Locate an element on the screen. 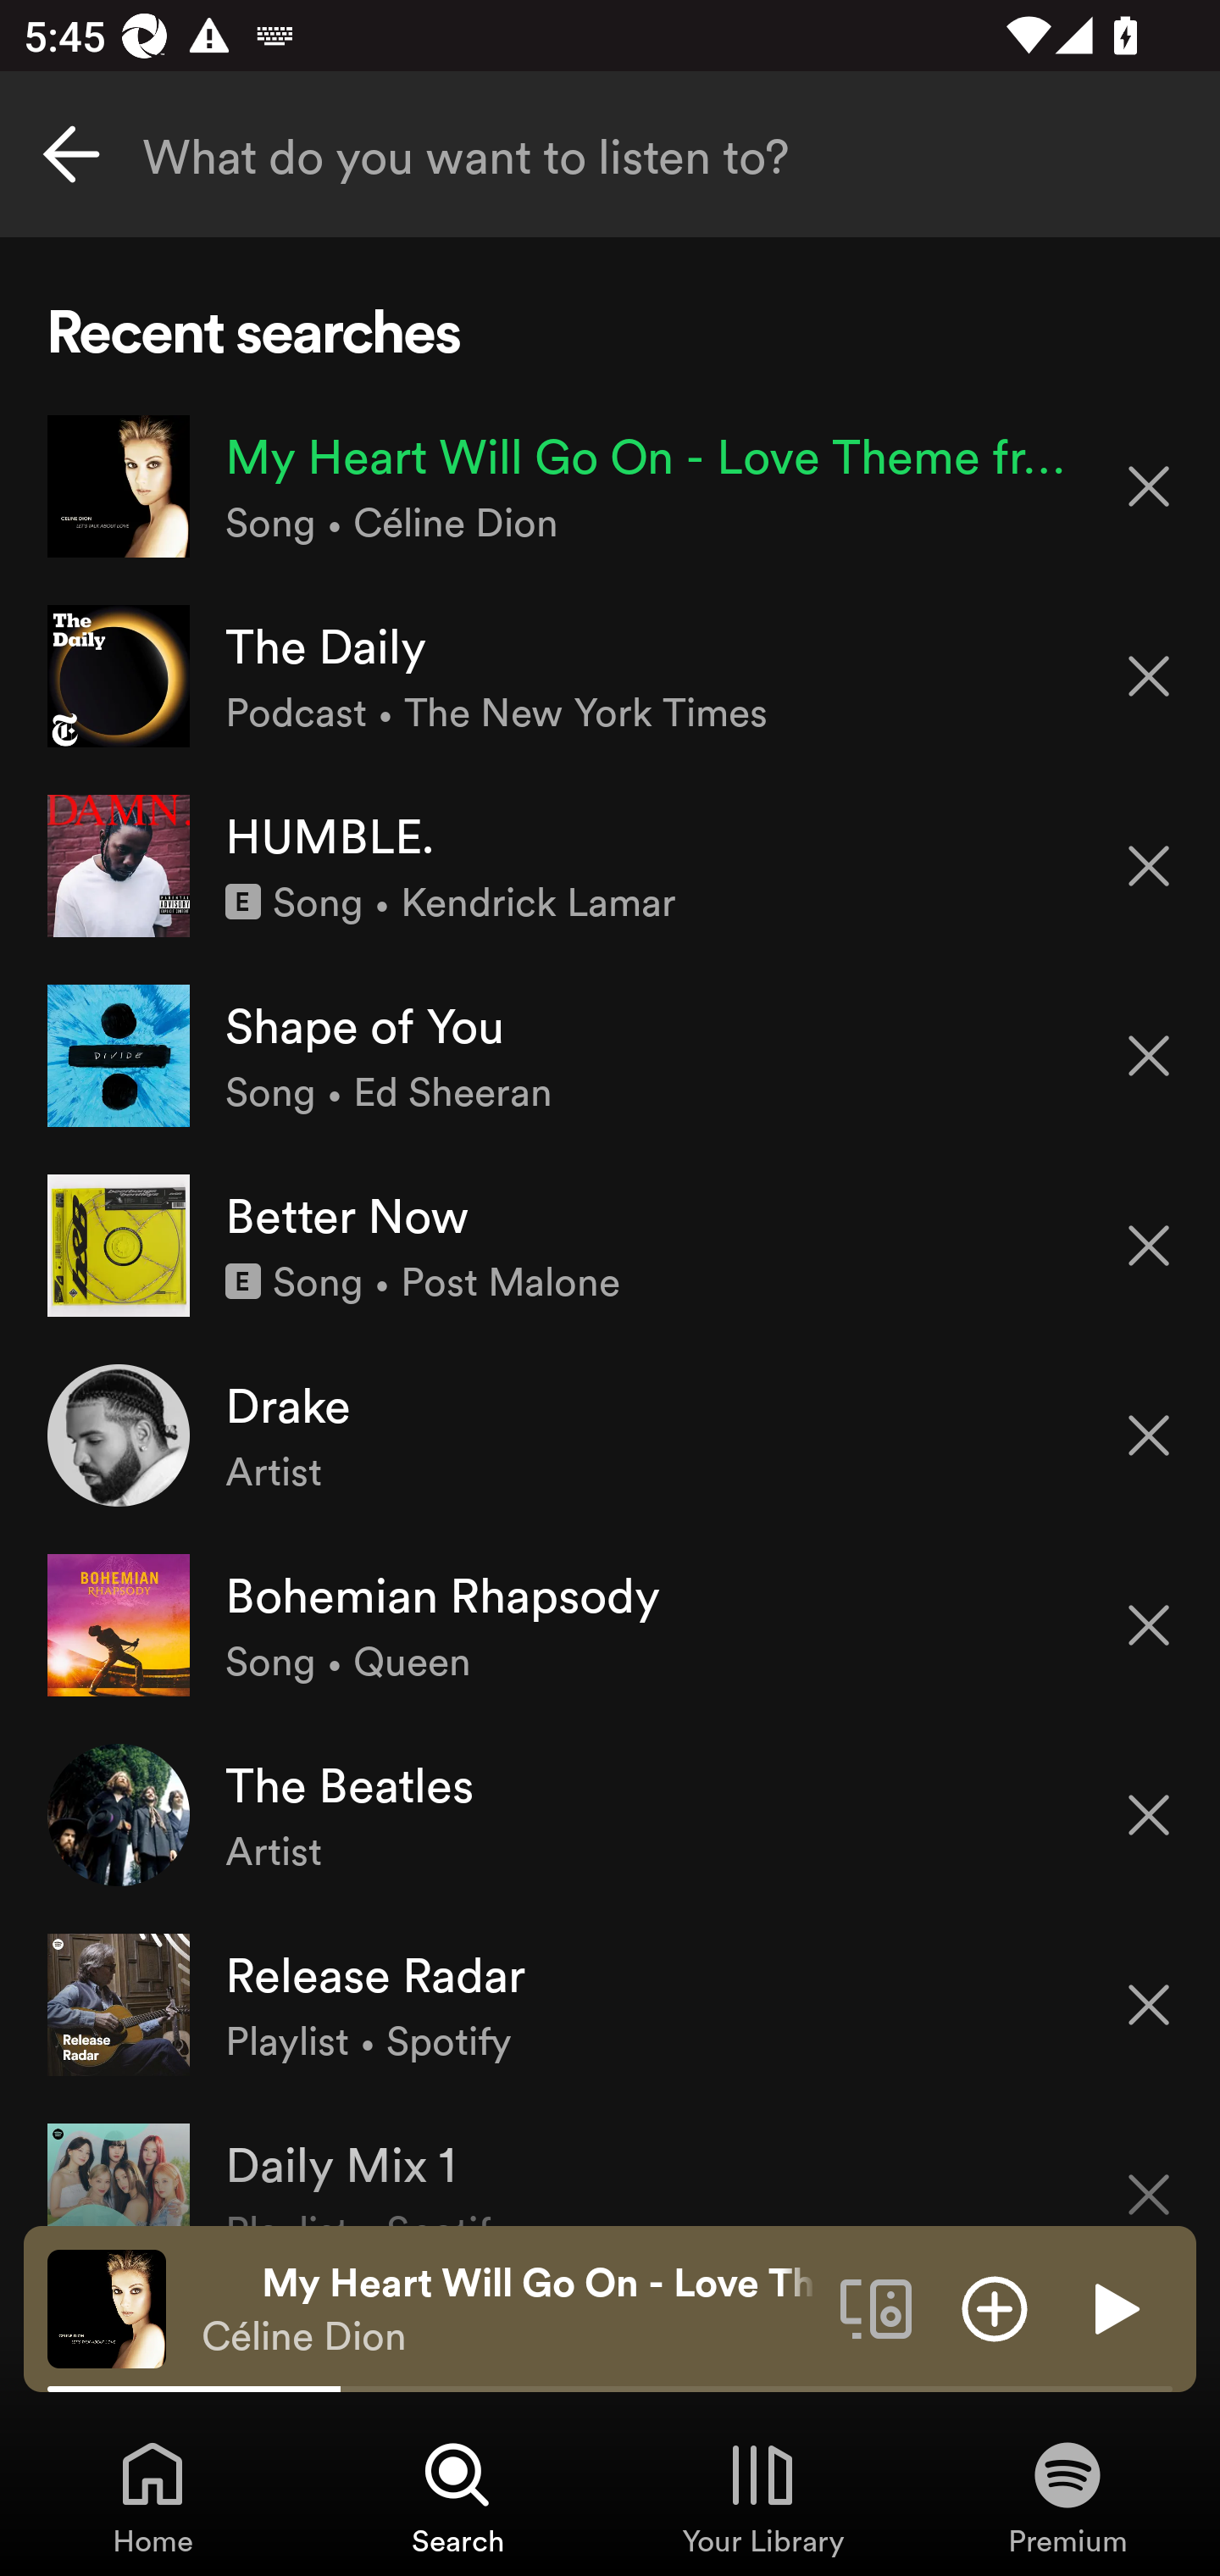 The height and width of the screenshot is (2576, 1220). Remove is located at coordinates (1149, 1246).